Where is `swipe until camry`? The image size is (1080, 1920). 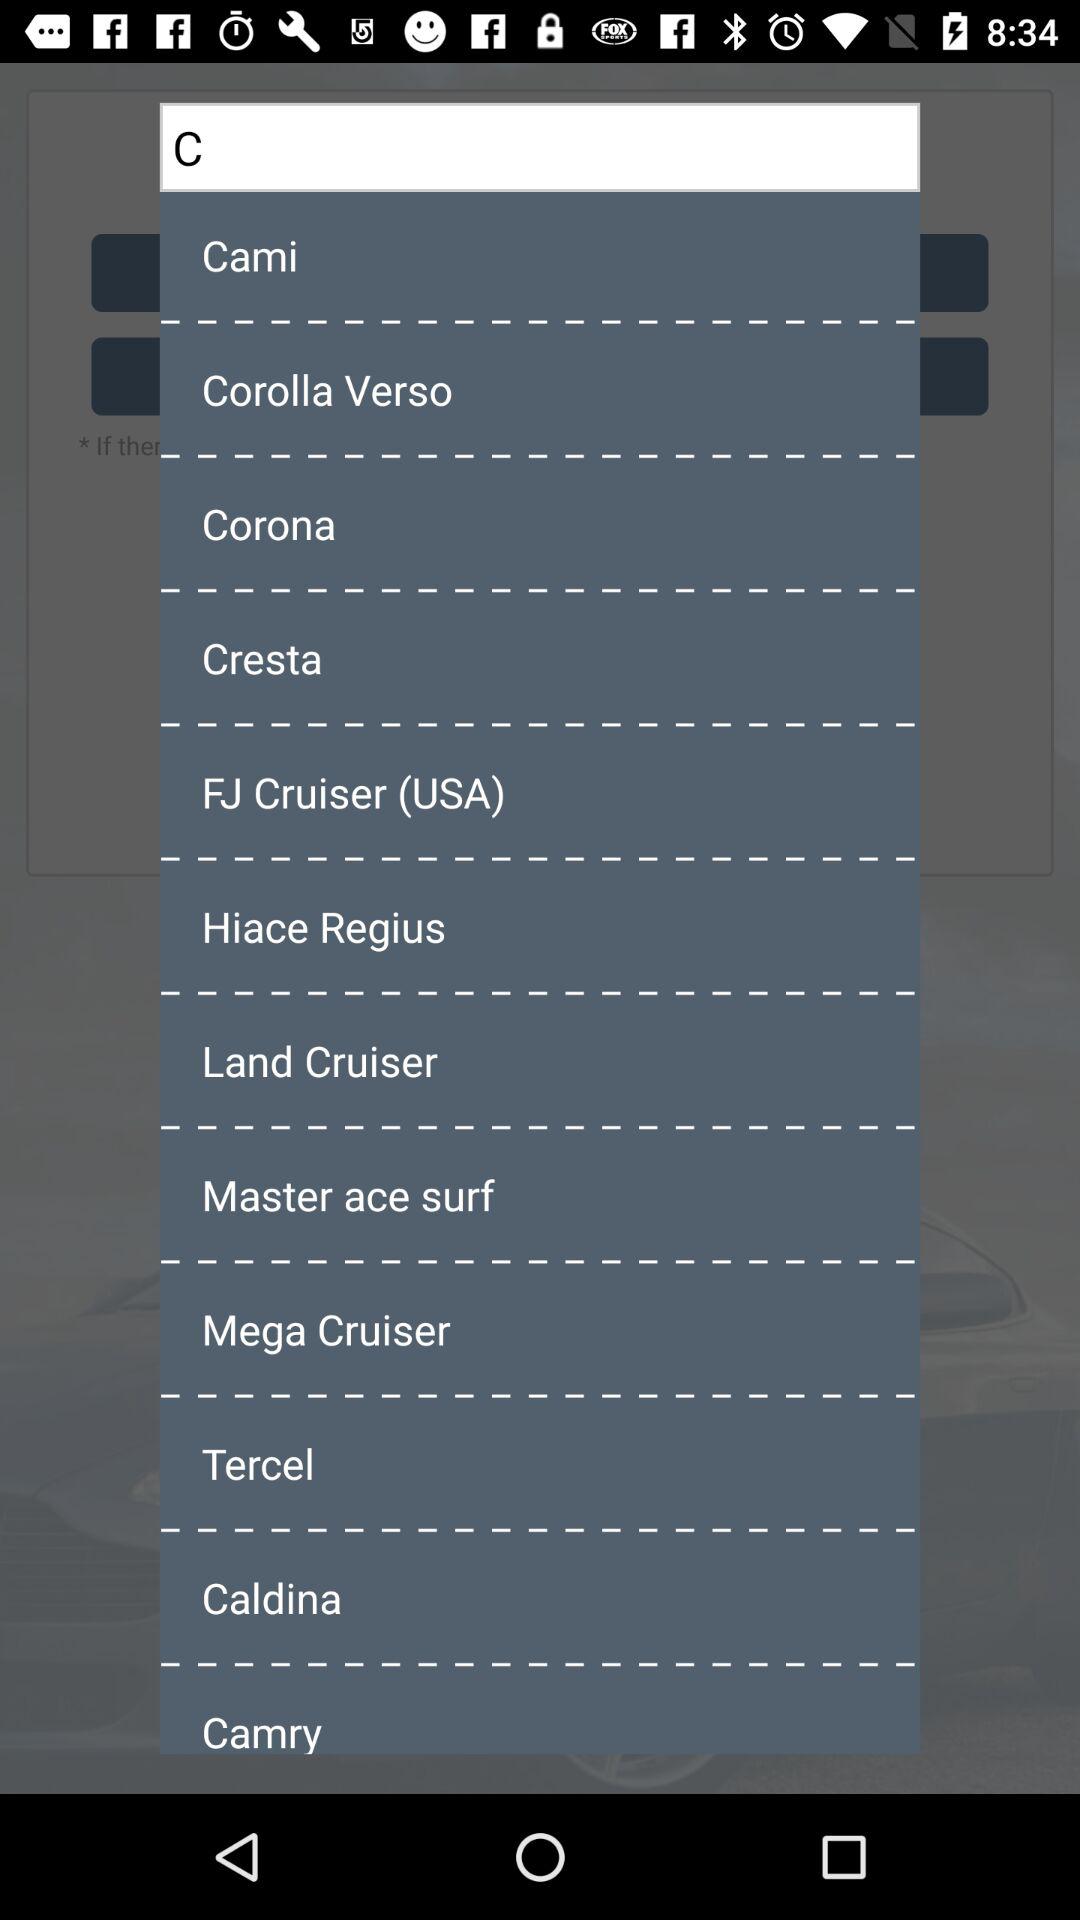 swipe until camry is located at coordinates (540, 1711).